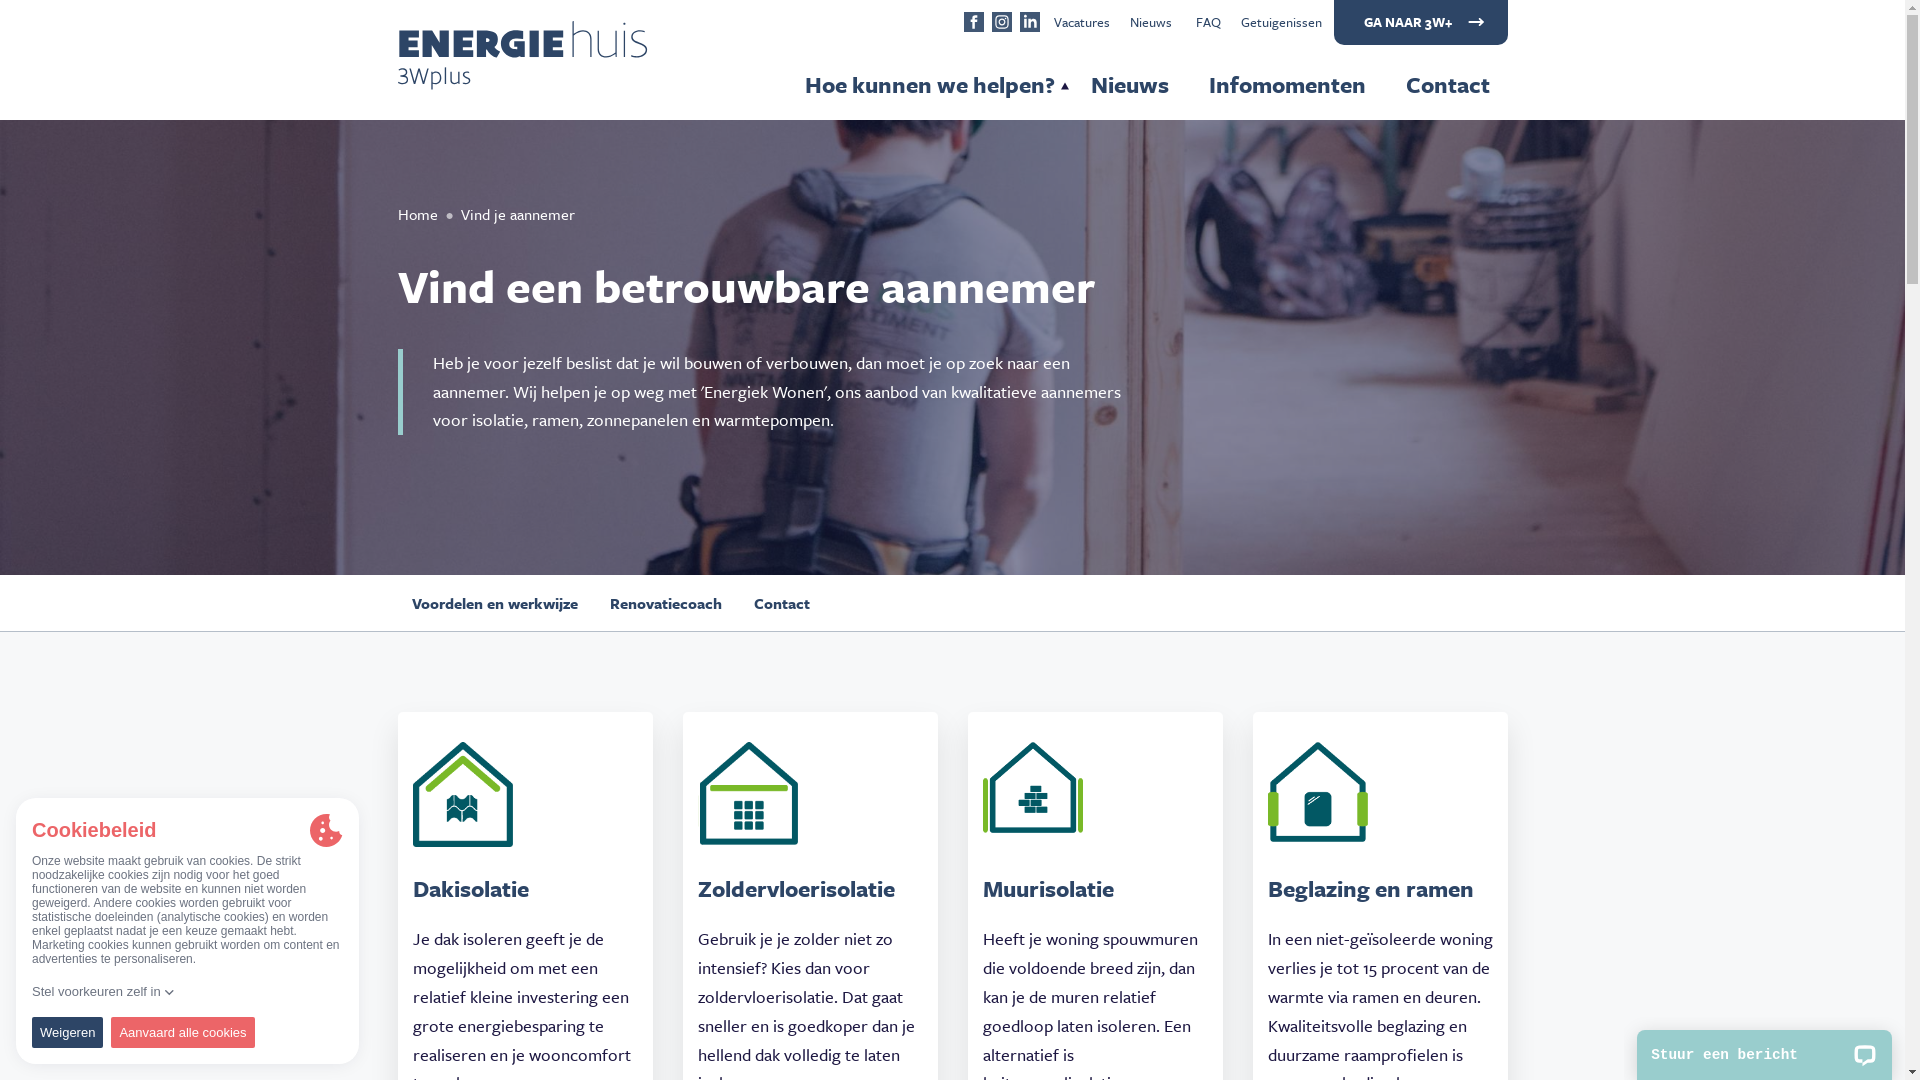 The height and width of the screenshot is (1080, 1920). What do you see at coordinates (1129, 84) in the screenshot?
I see `Nieuws` at bounding box center [1129, 84].